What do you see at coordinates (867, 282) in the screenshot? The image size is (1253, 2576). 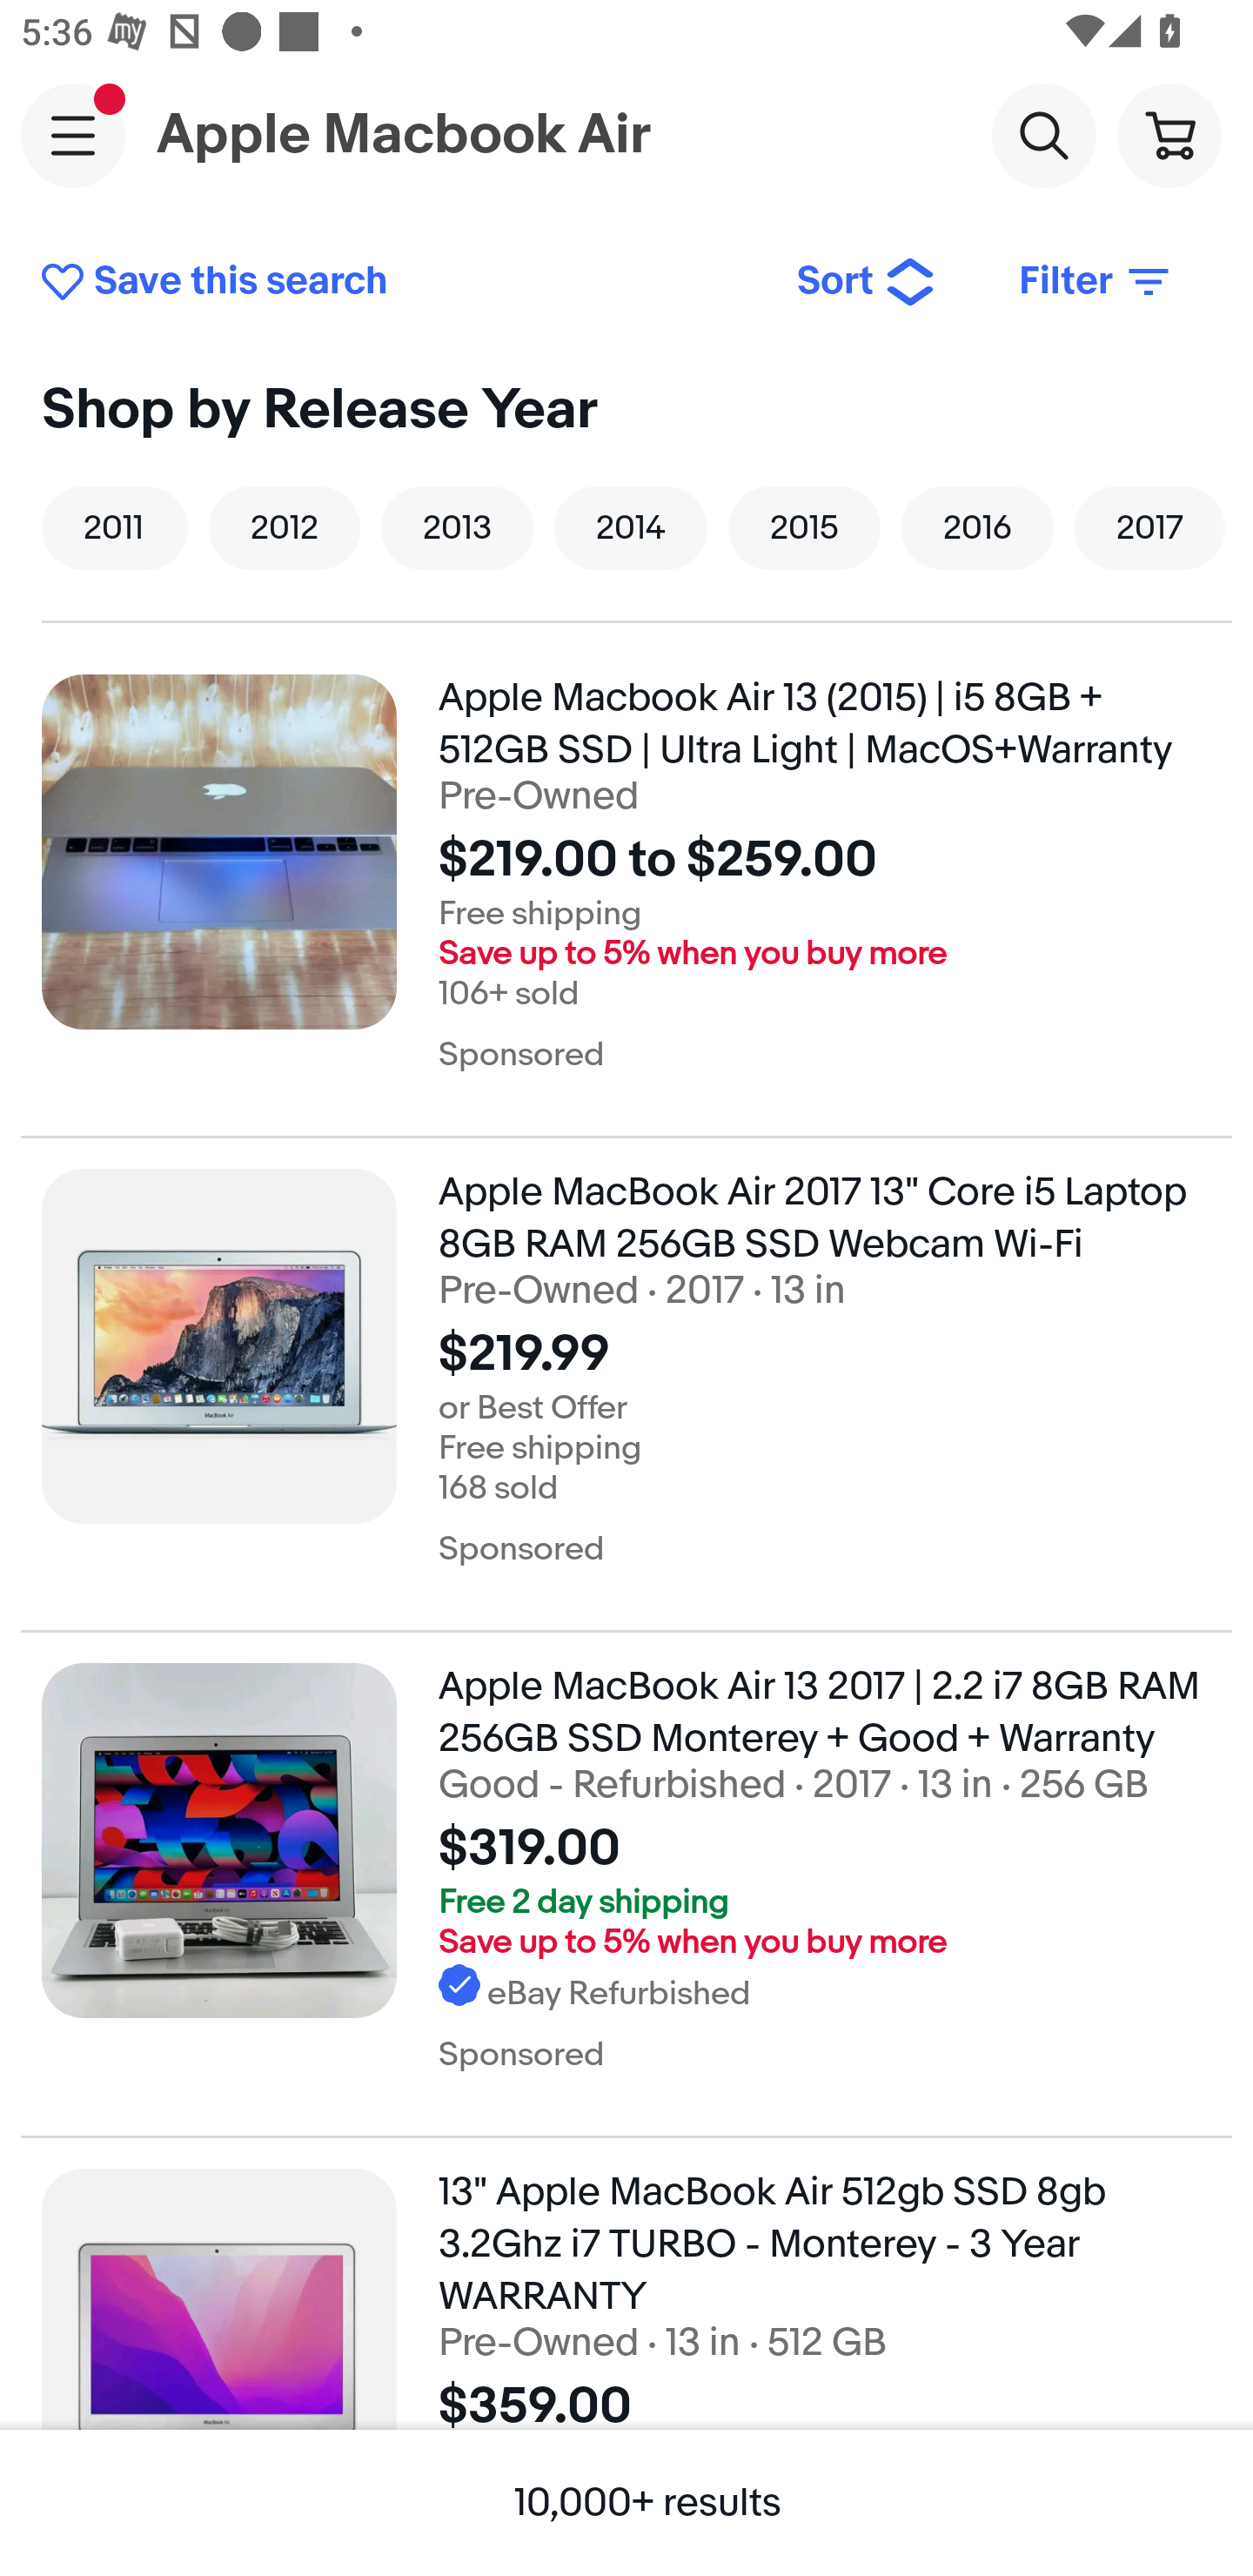 I see `Sort` at bounding box center [867, 282].